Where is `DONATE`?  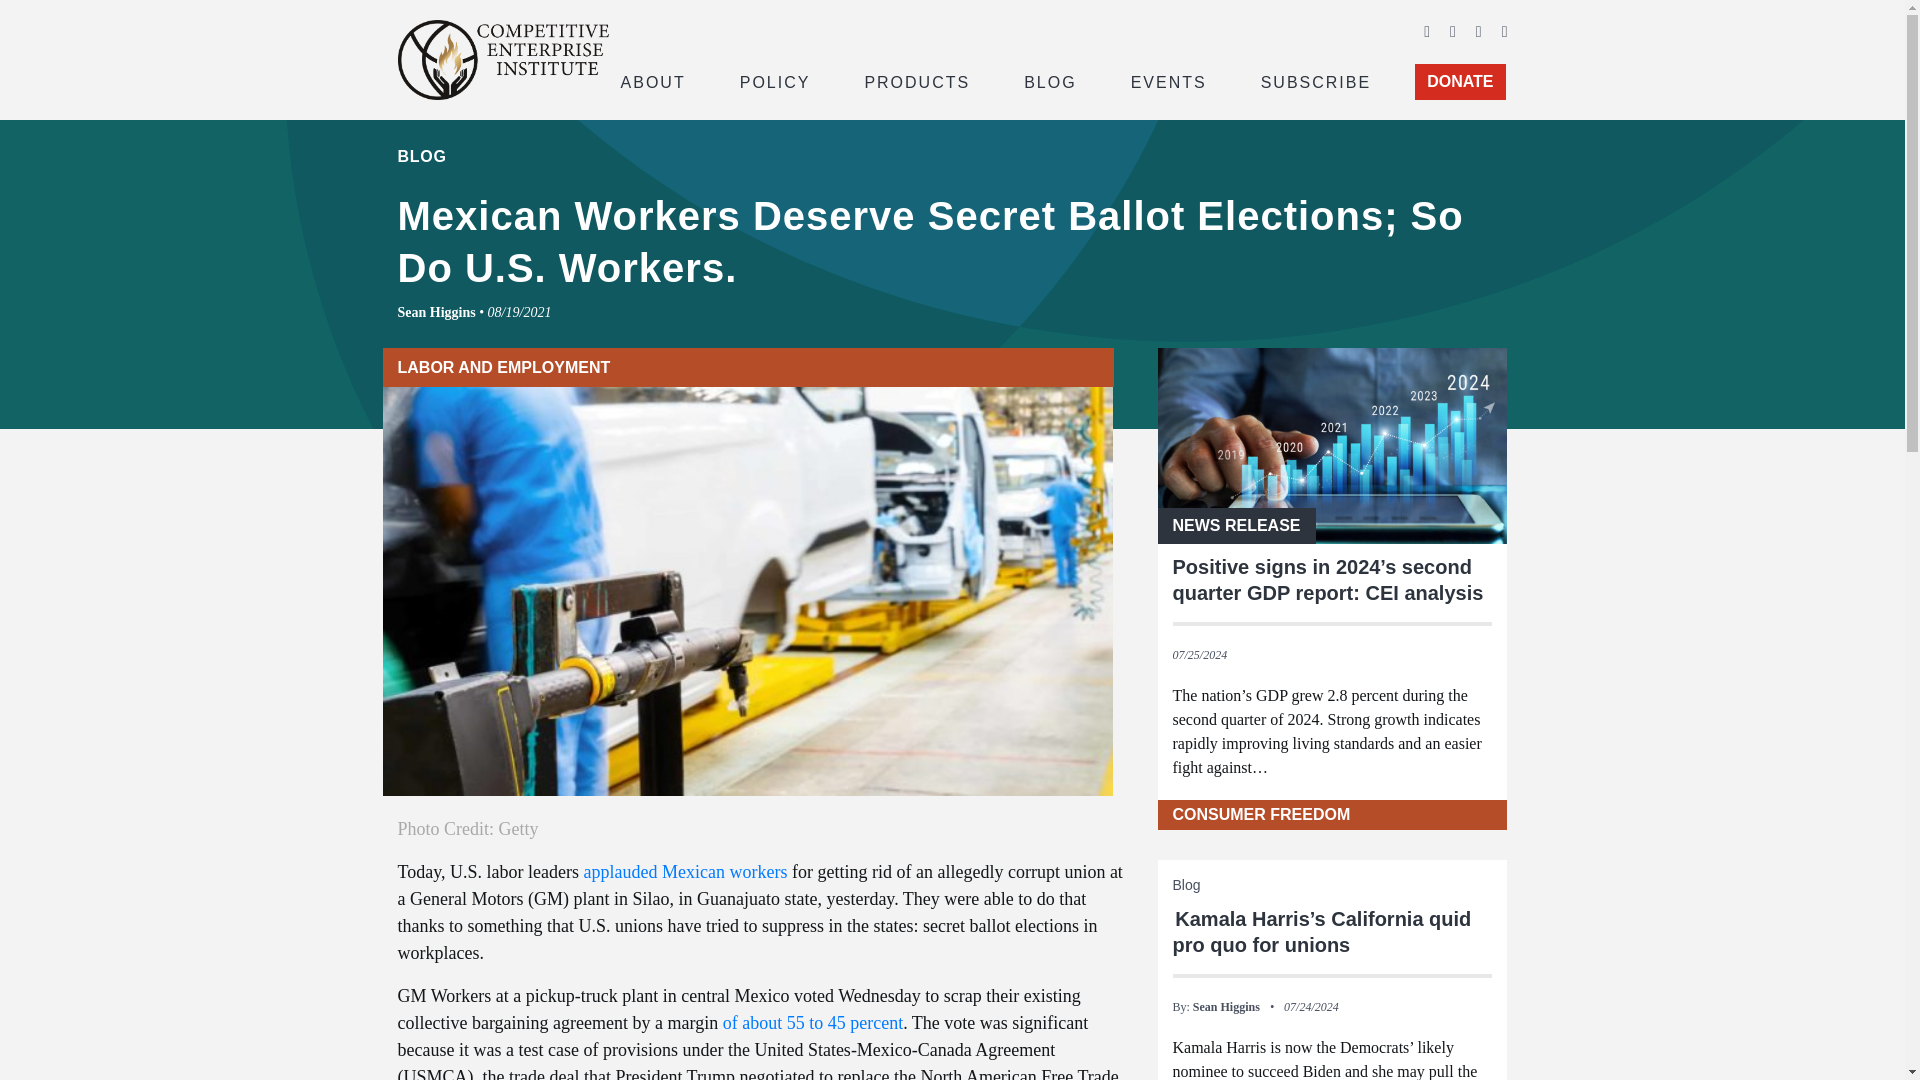
DONATE is located at coordinates (1460, 82).